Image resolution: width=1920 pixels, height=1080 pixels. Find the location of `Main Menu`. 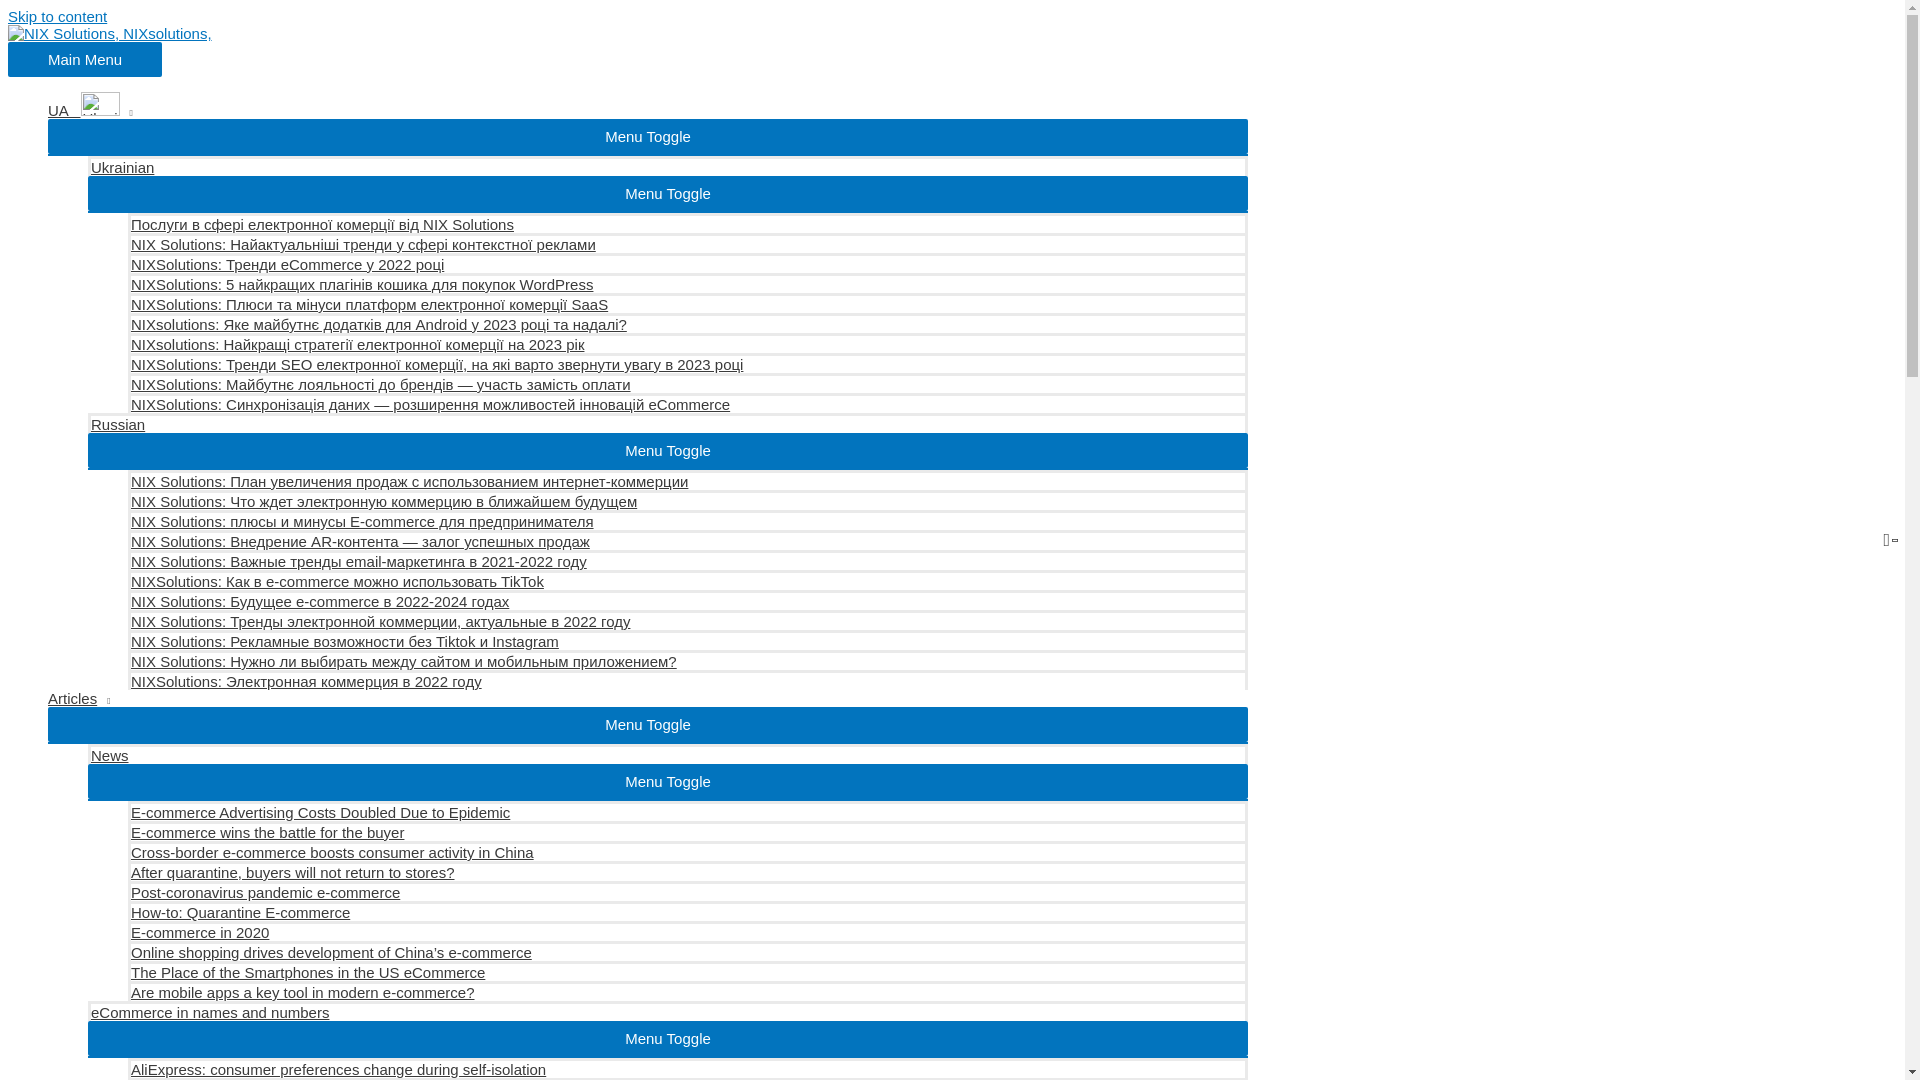

Main Menu is located at coordinates (84, 59).